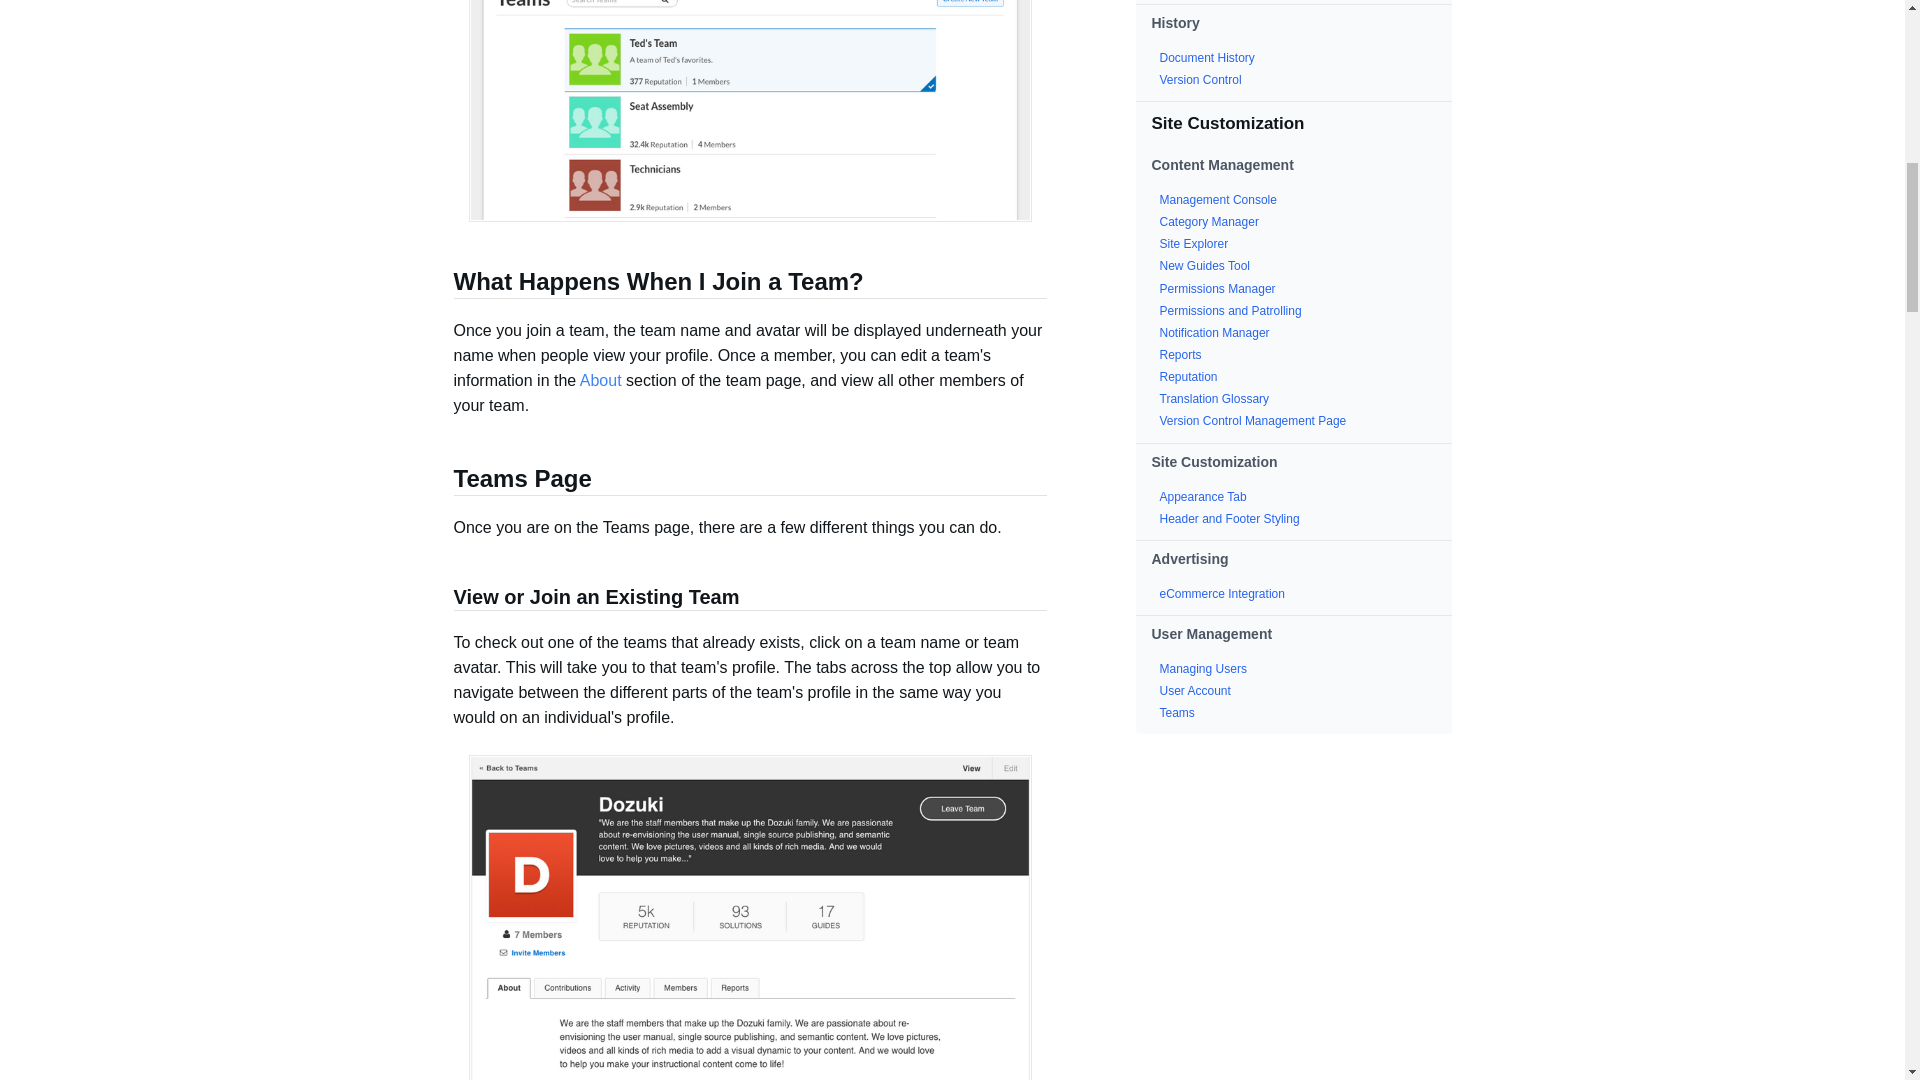  What do you see at coordinates (1207, 57) in the screenshot?
I see `Document History` at bounding box center [1207, 57].